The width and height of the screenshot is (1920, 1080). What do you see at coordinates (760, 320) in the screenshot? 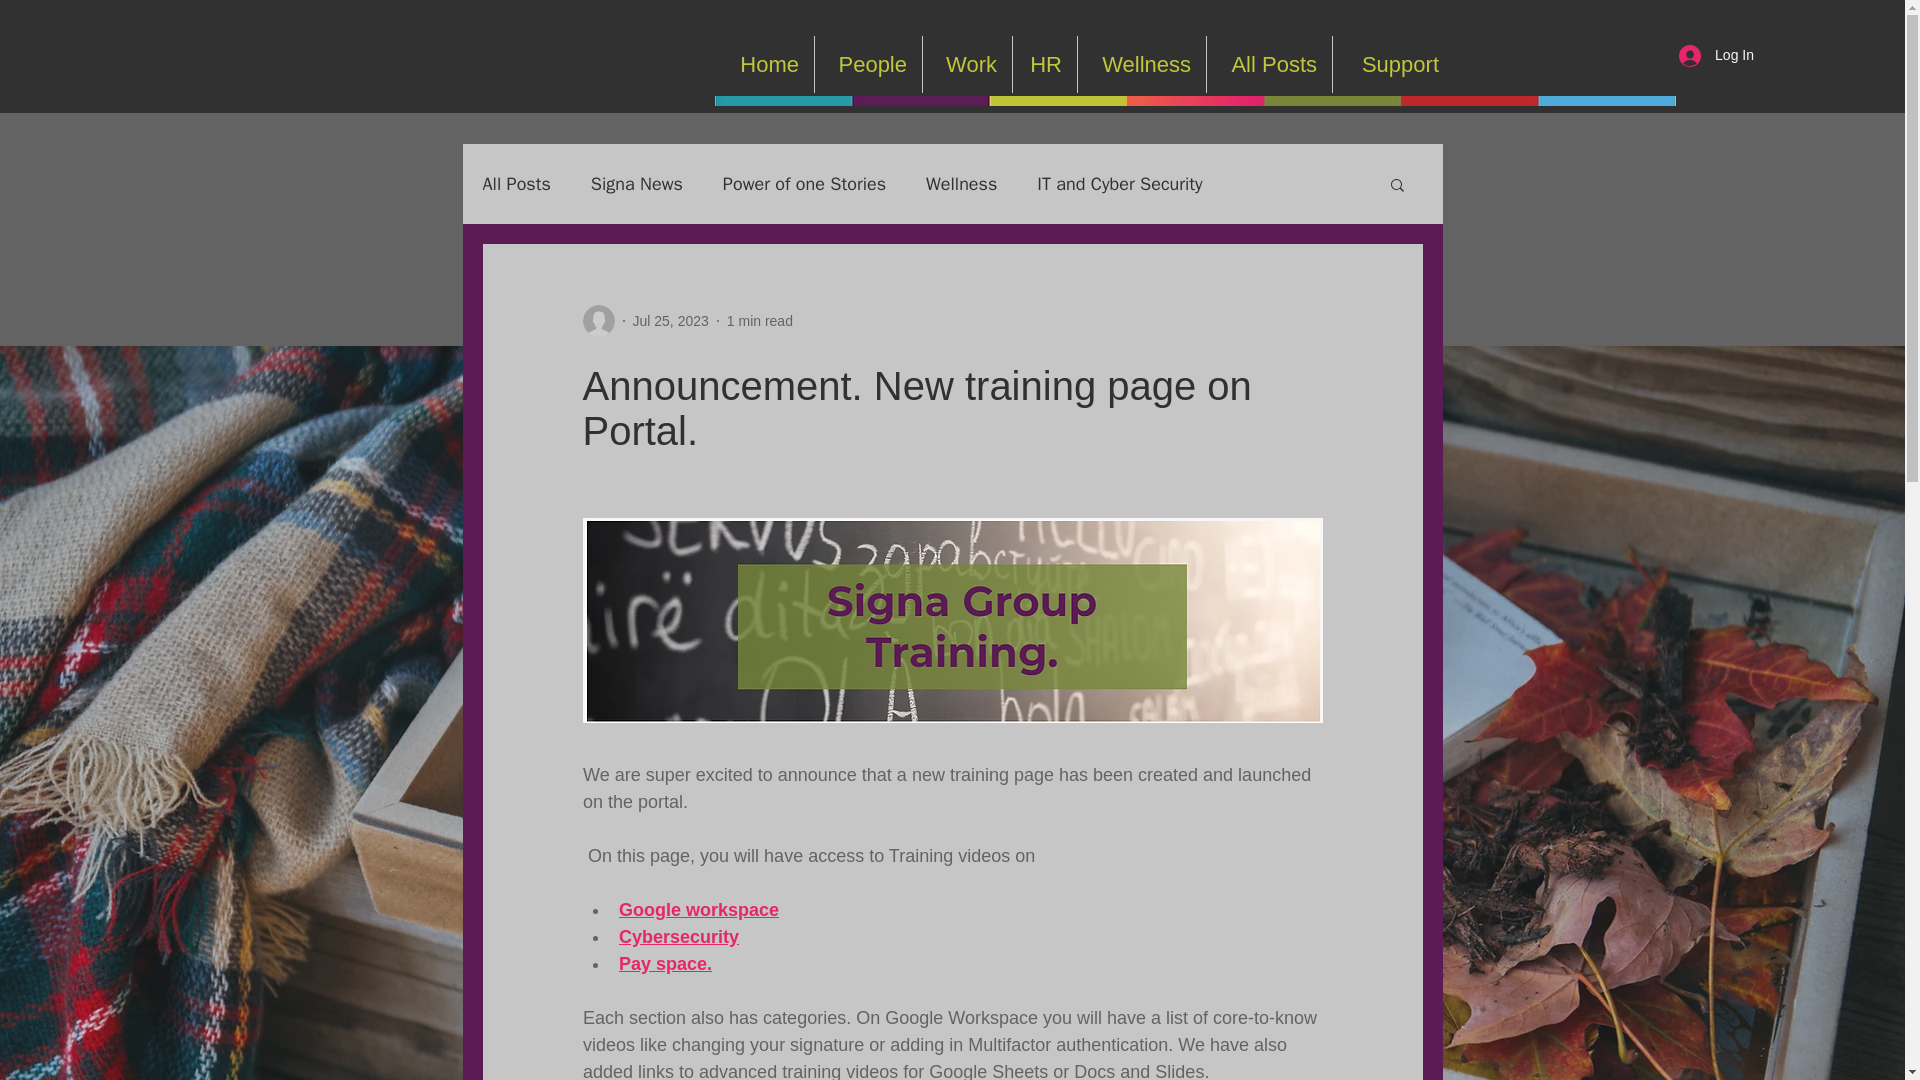
I see `1 min read` at bounding box center [760, 320].